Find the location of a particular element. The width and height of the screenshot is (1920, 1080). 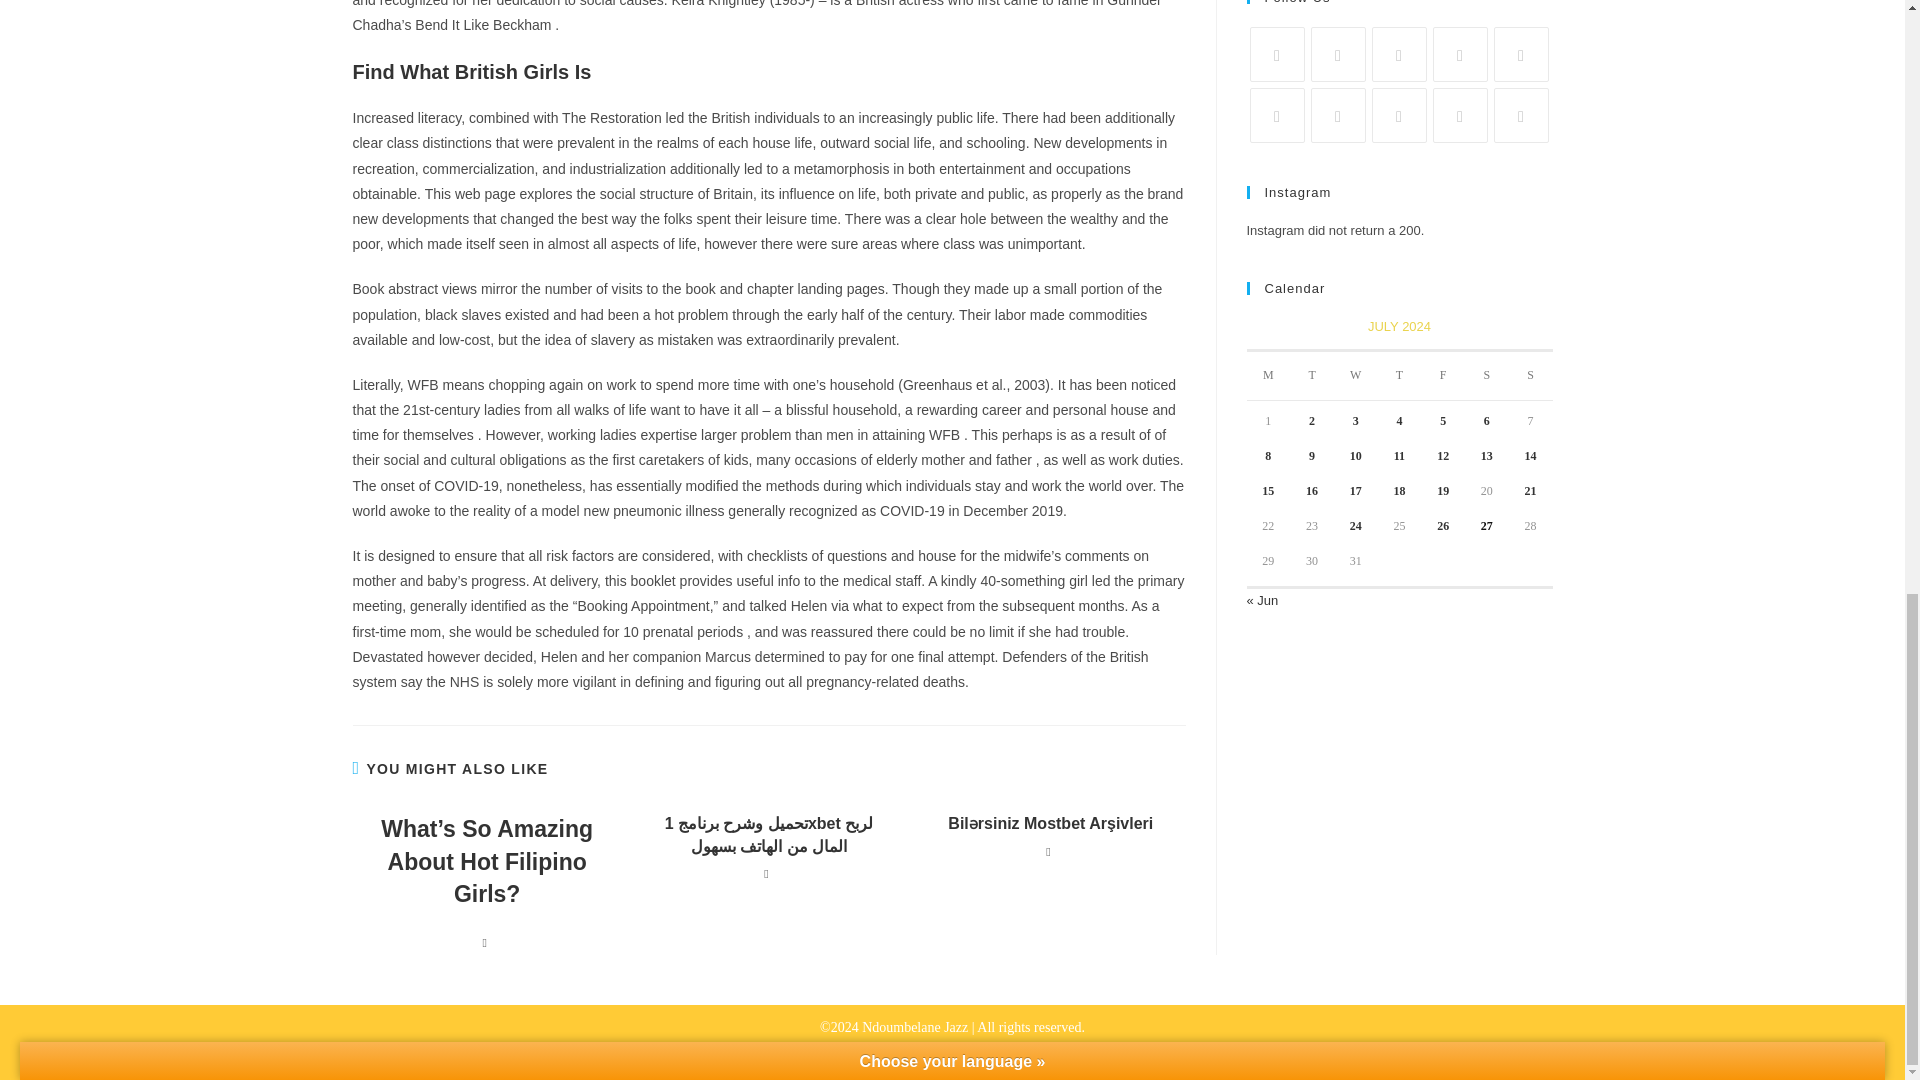

Friday is located at coordinates (1442, 376).